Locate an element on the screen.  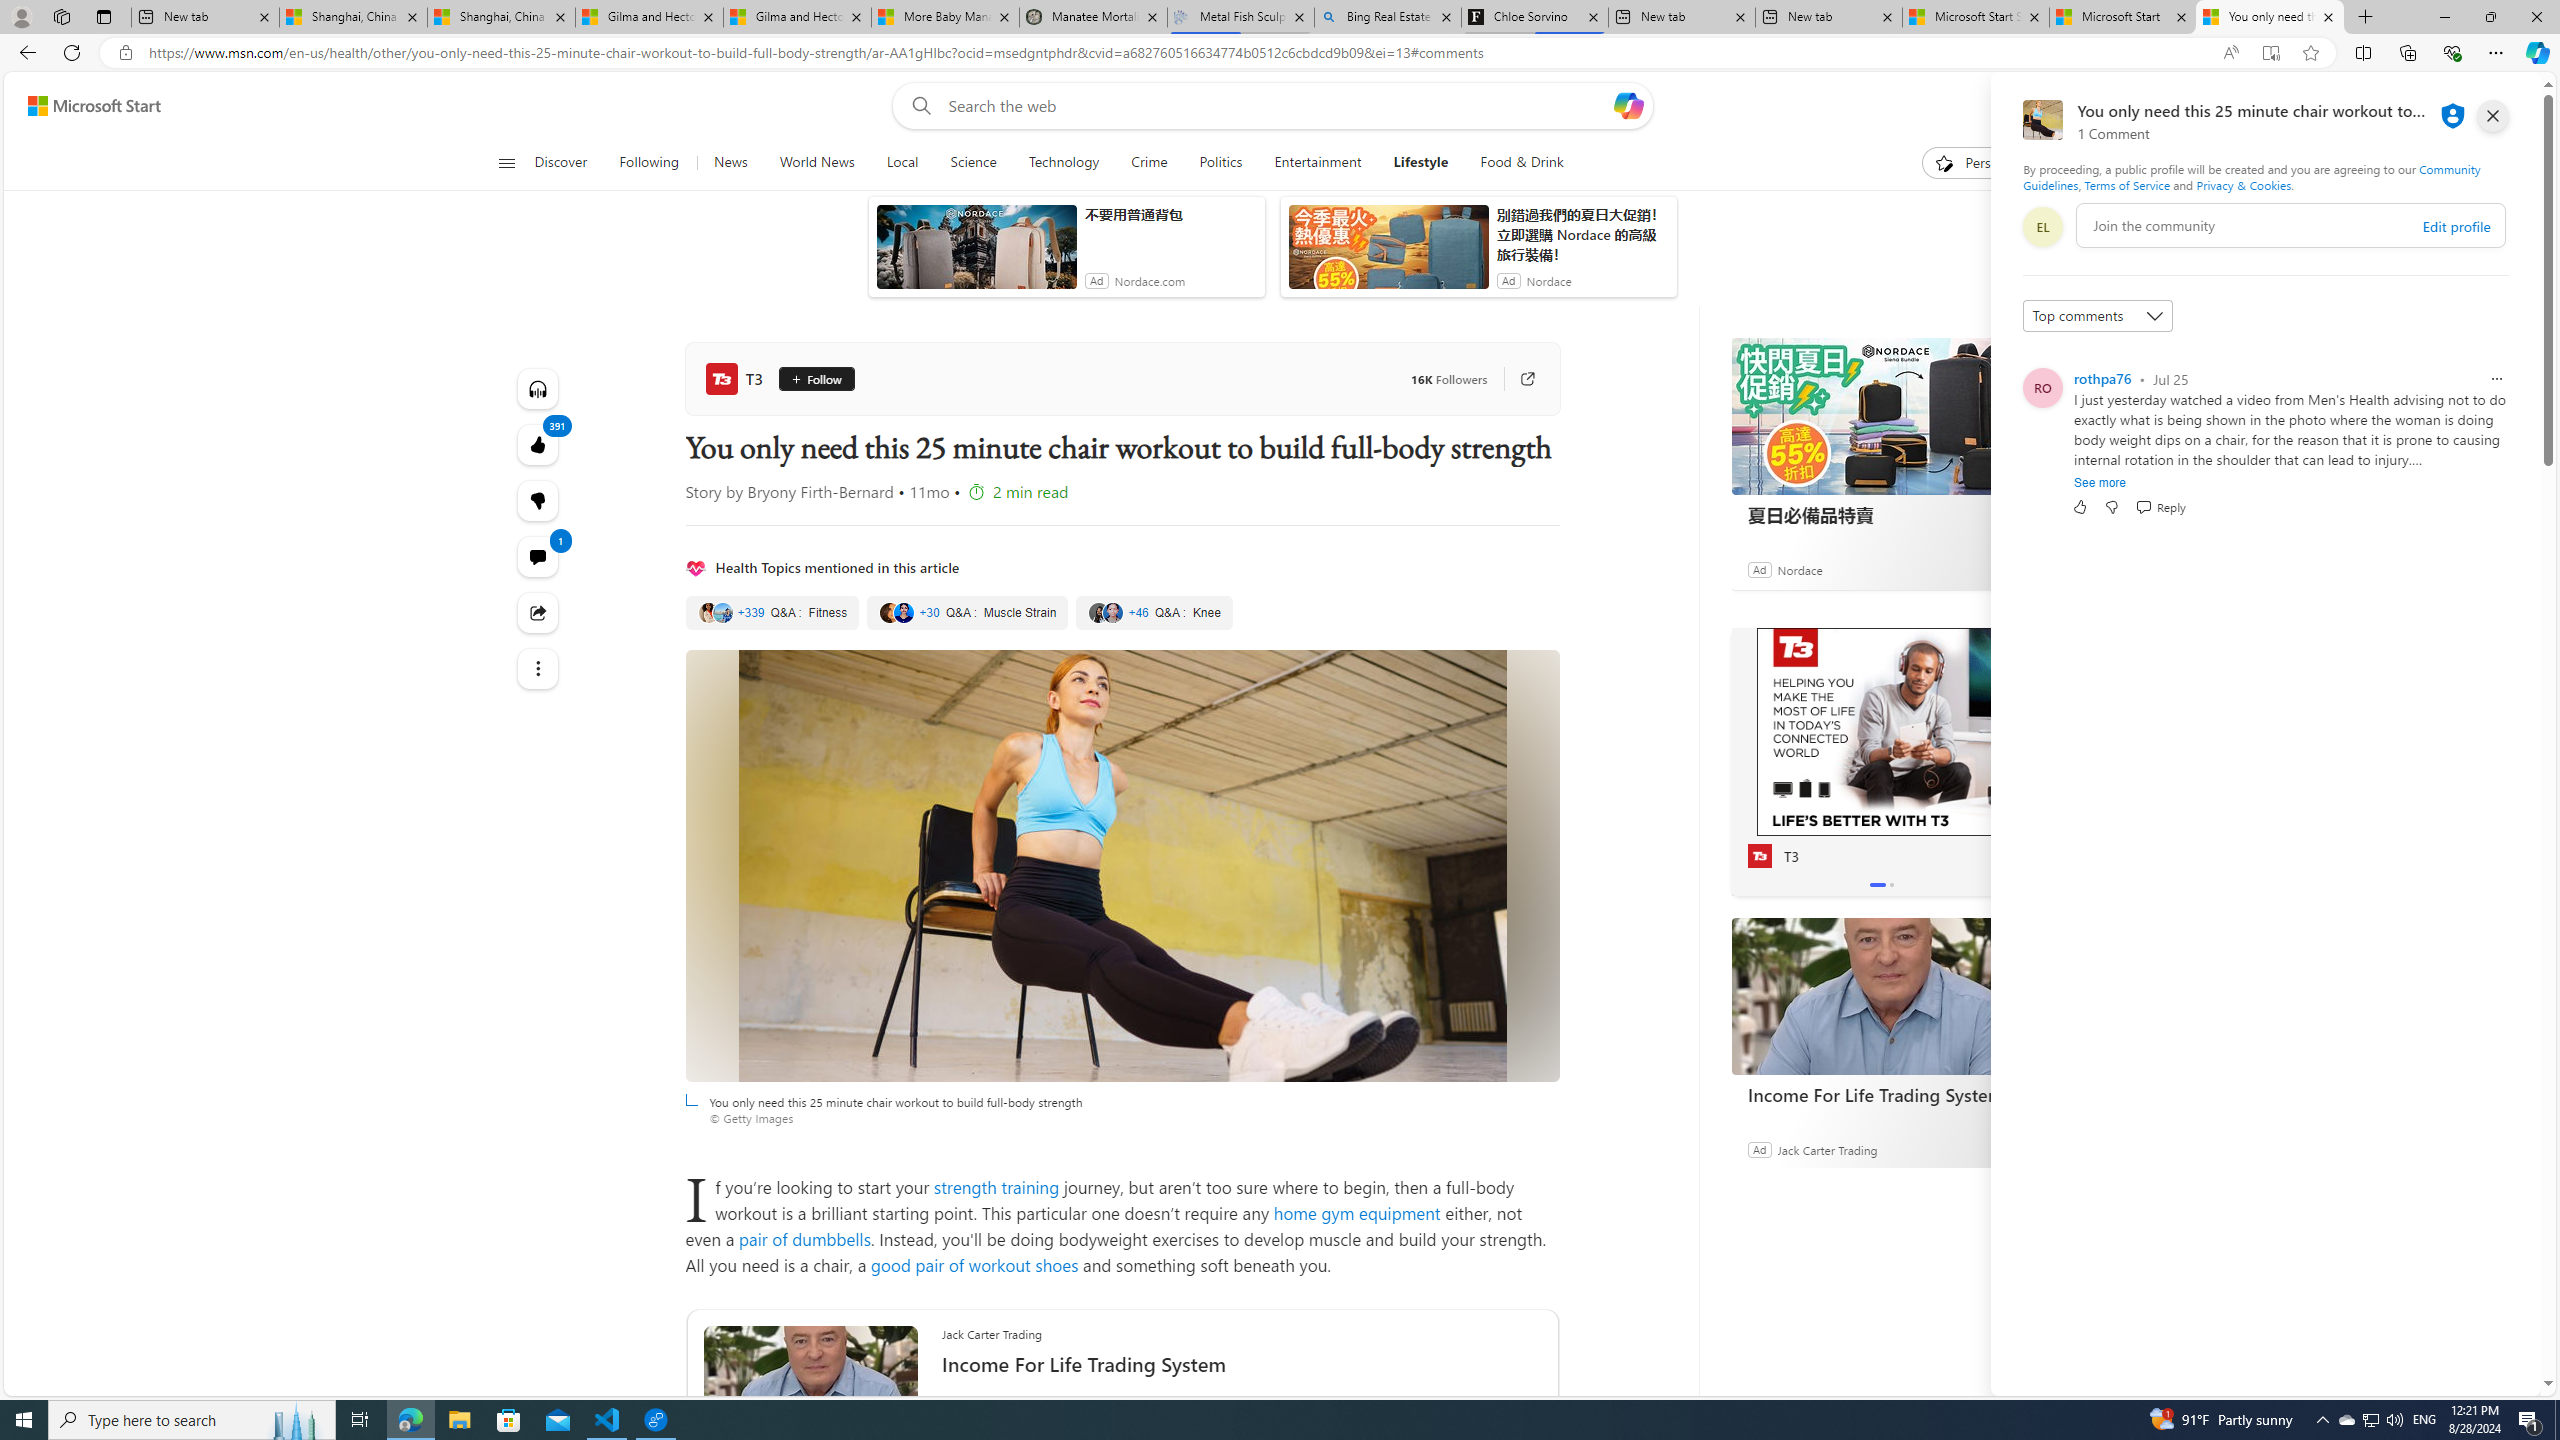
Crime is located at coordinates (1149, 163).